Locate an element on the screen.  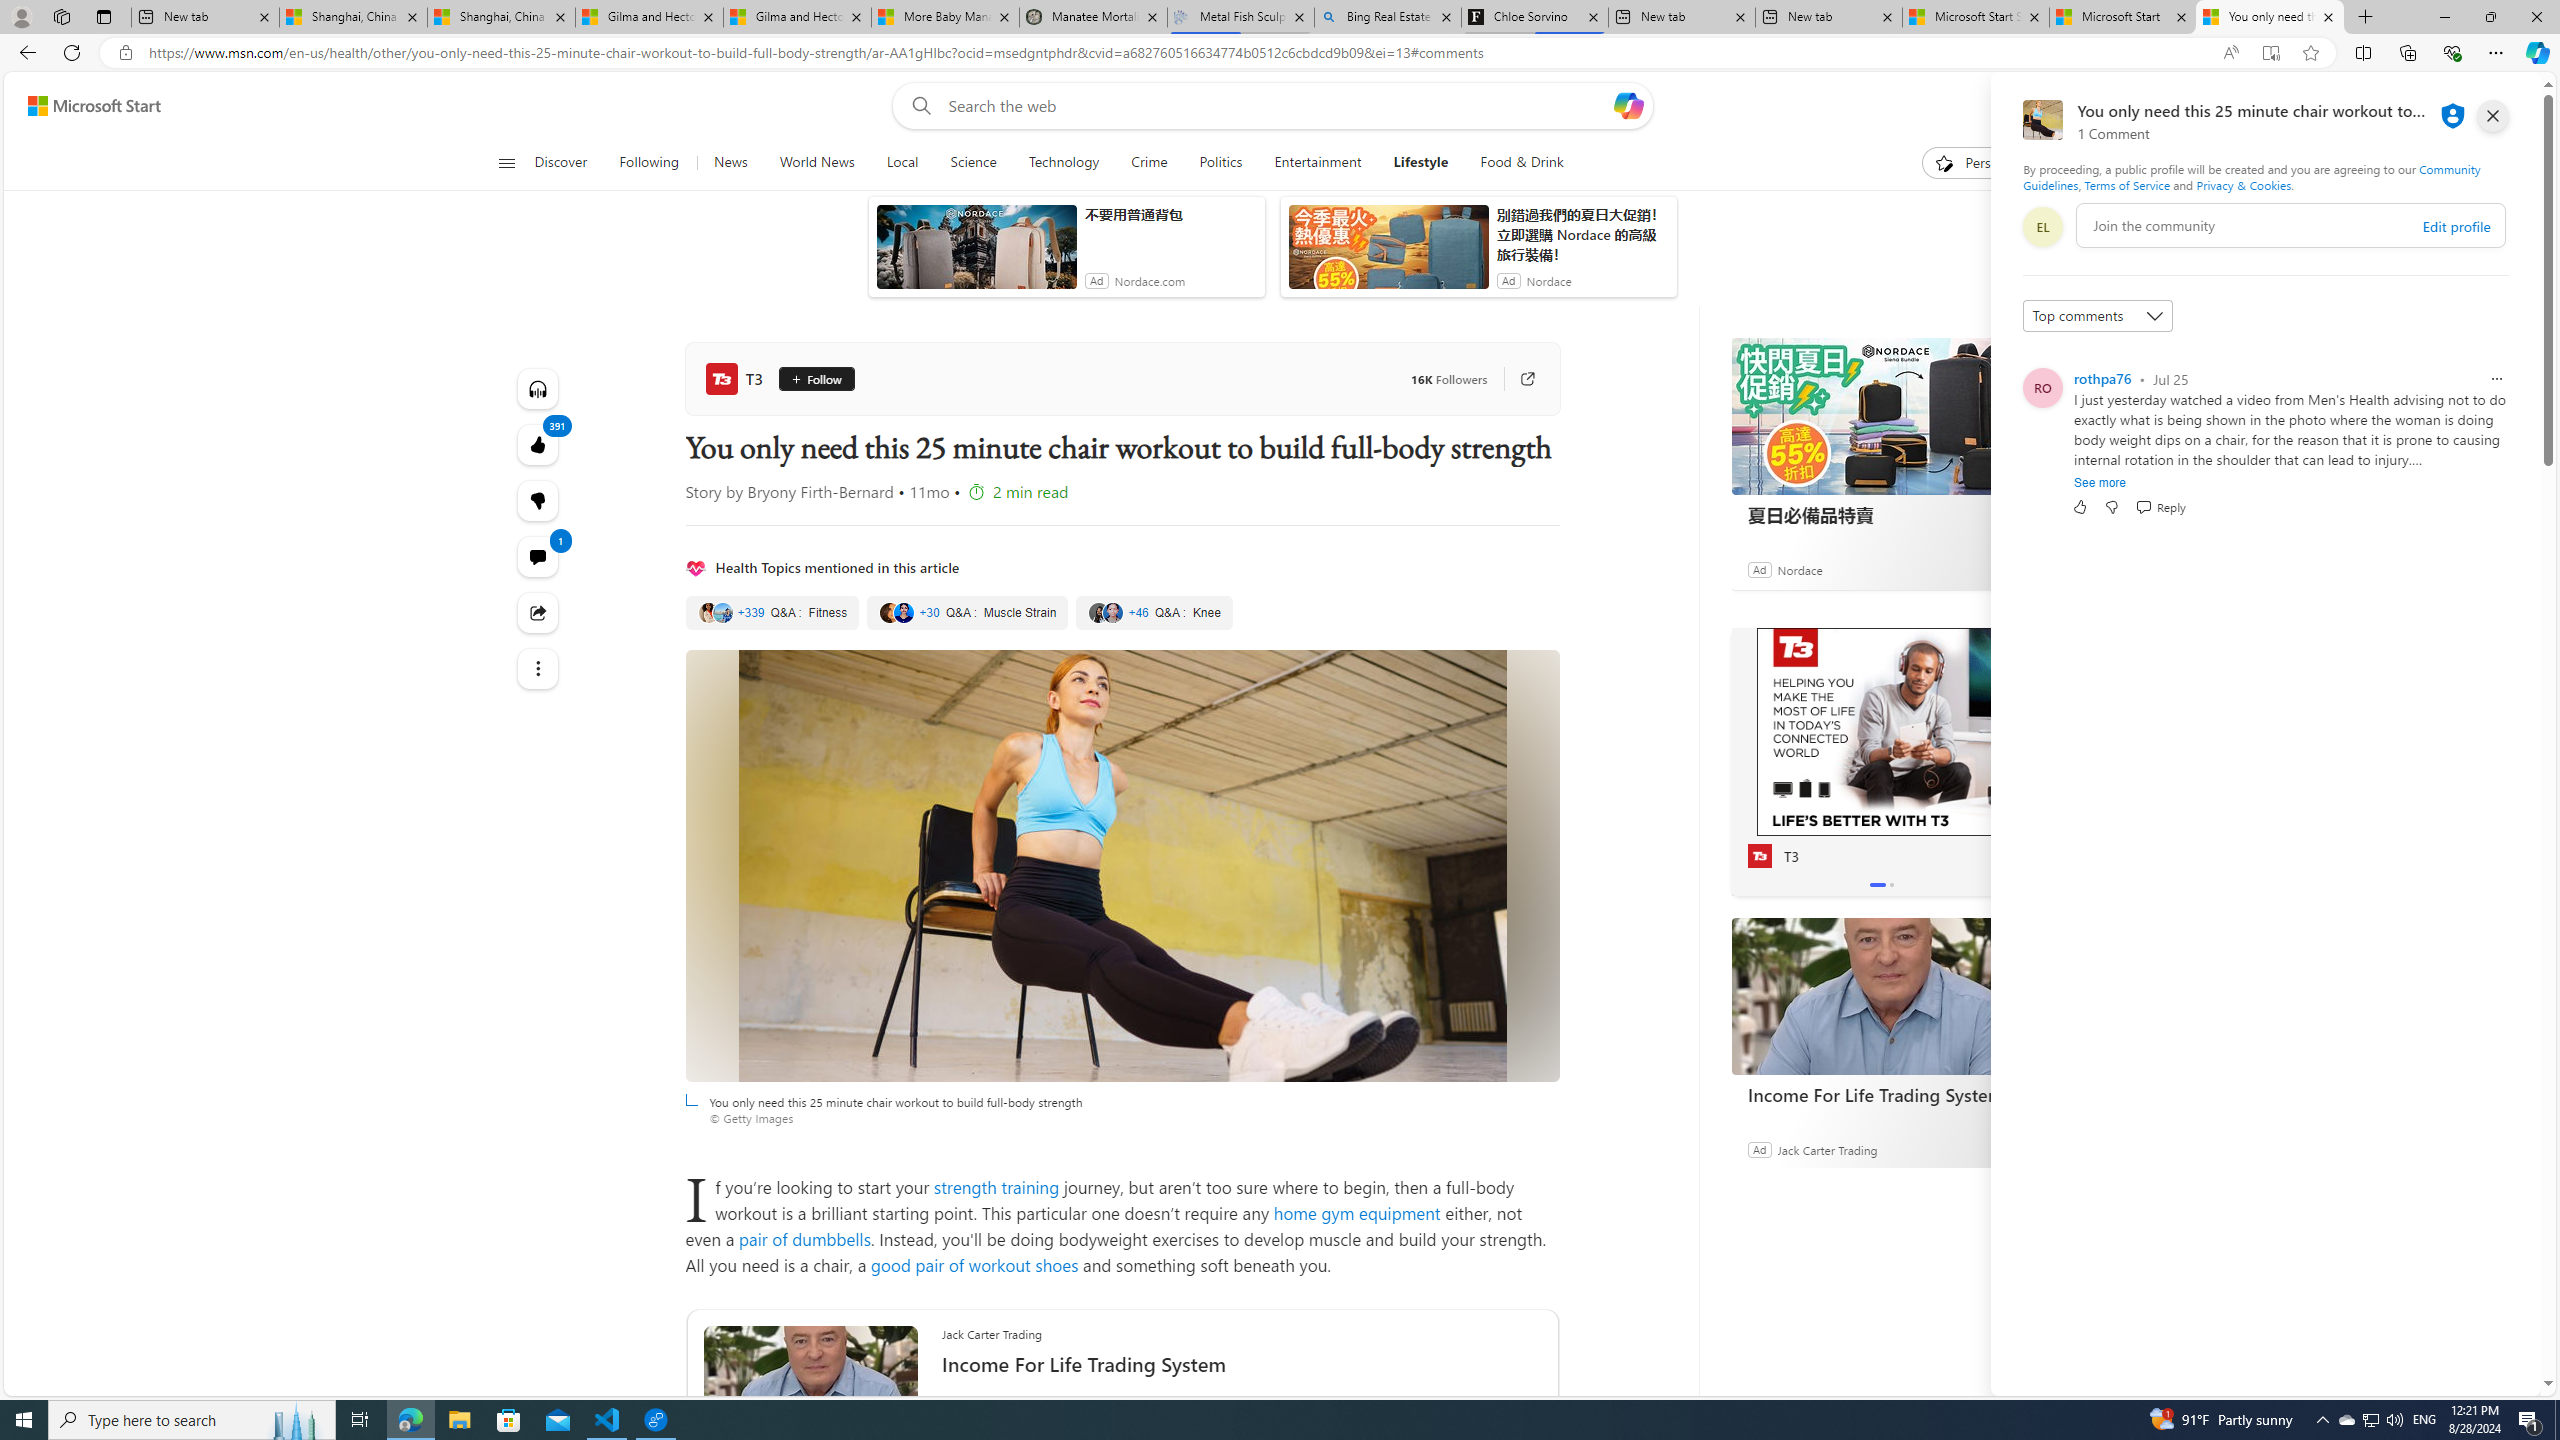
Crime is located at coordinates (1149, 163).